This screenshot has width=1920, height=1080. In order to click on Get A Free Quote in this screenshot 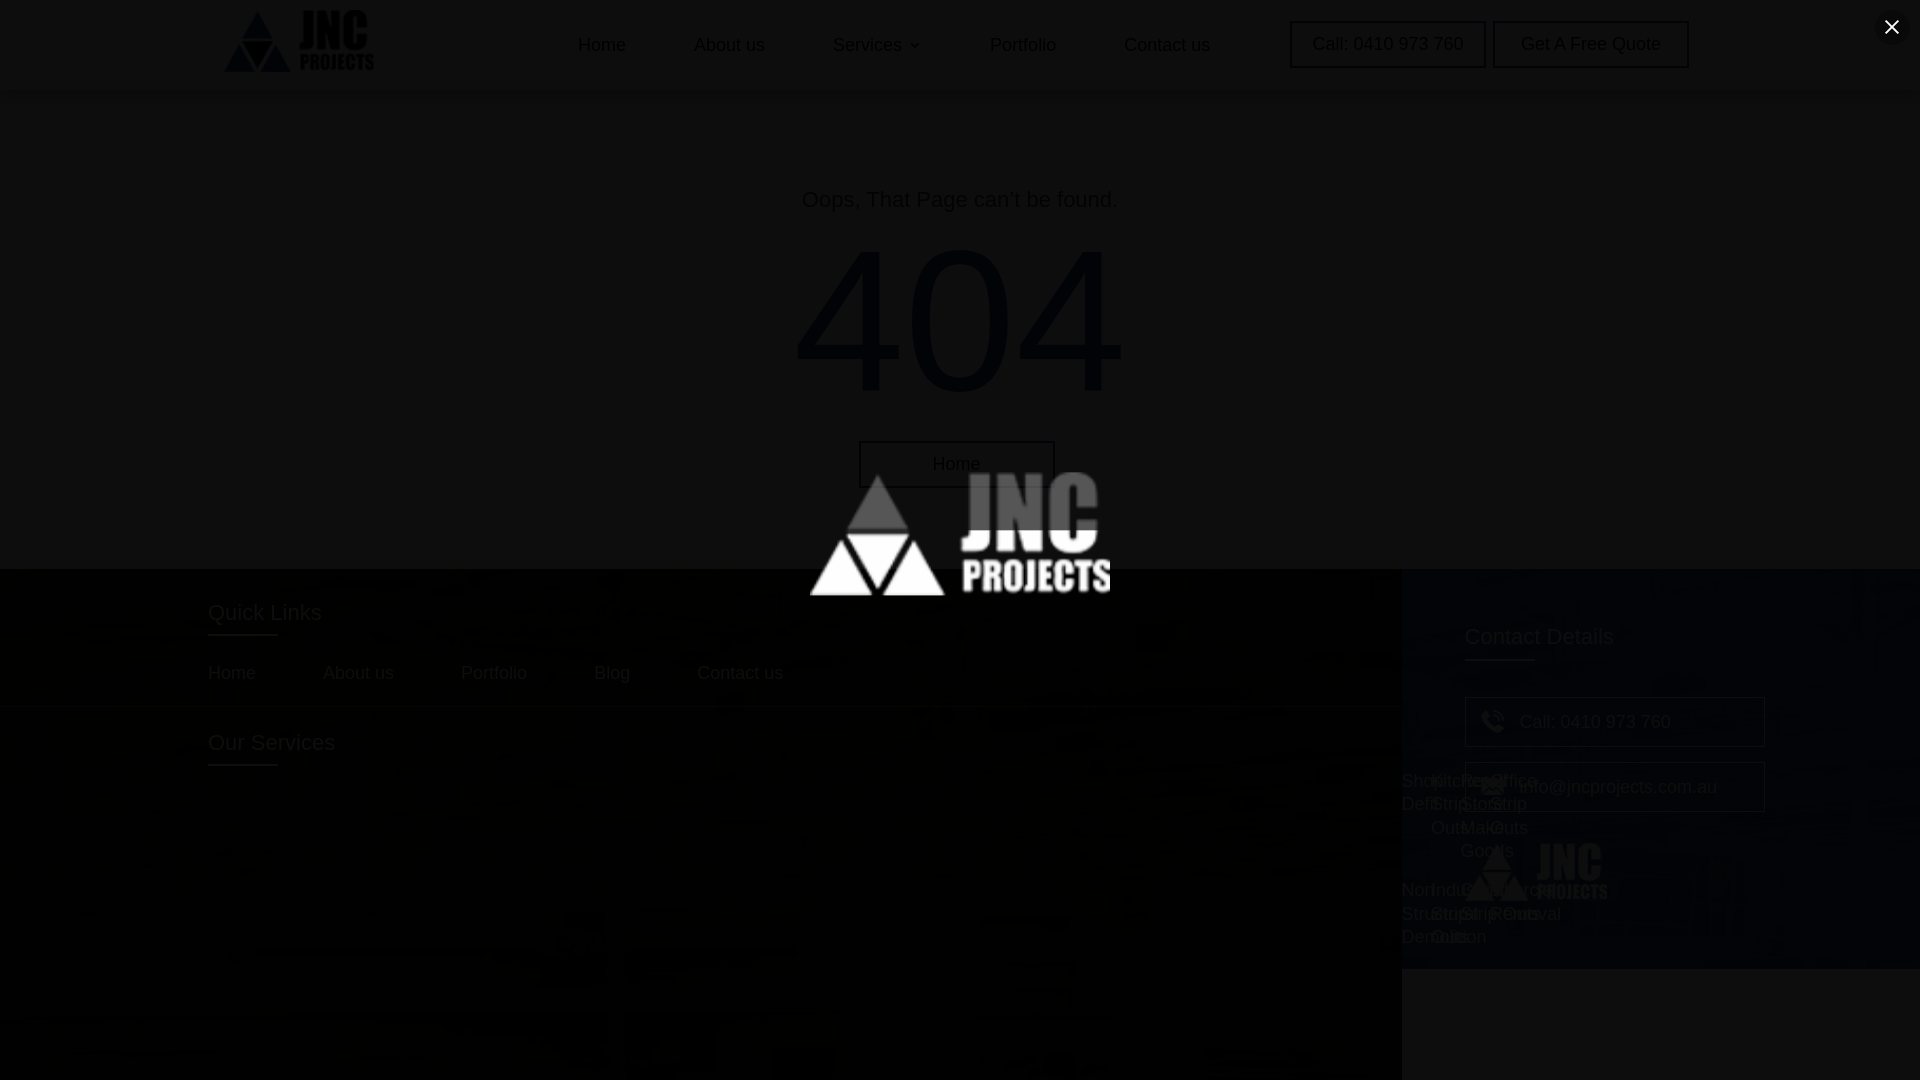, I will do `click(1591, 44)`.